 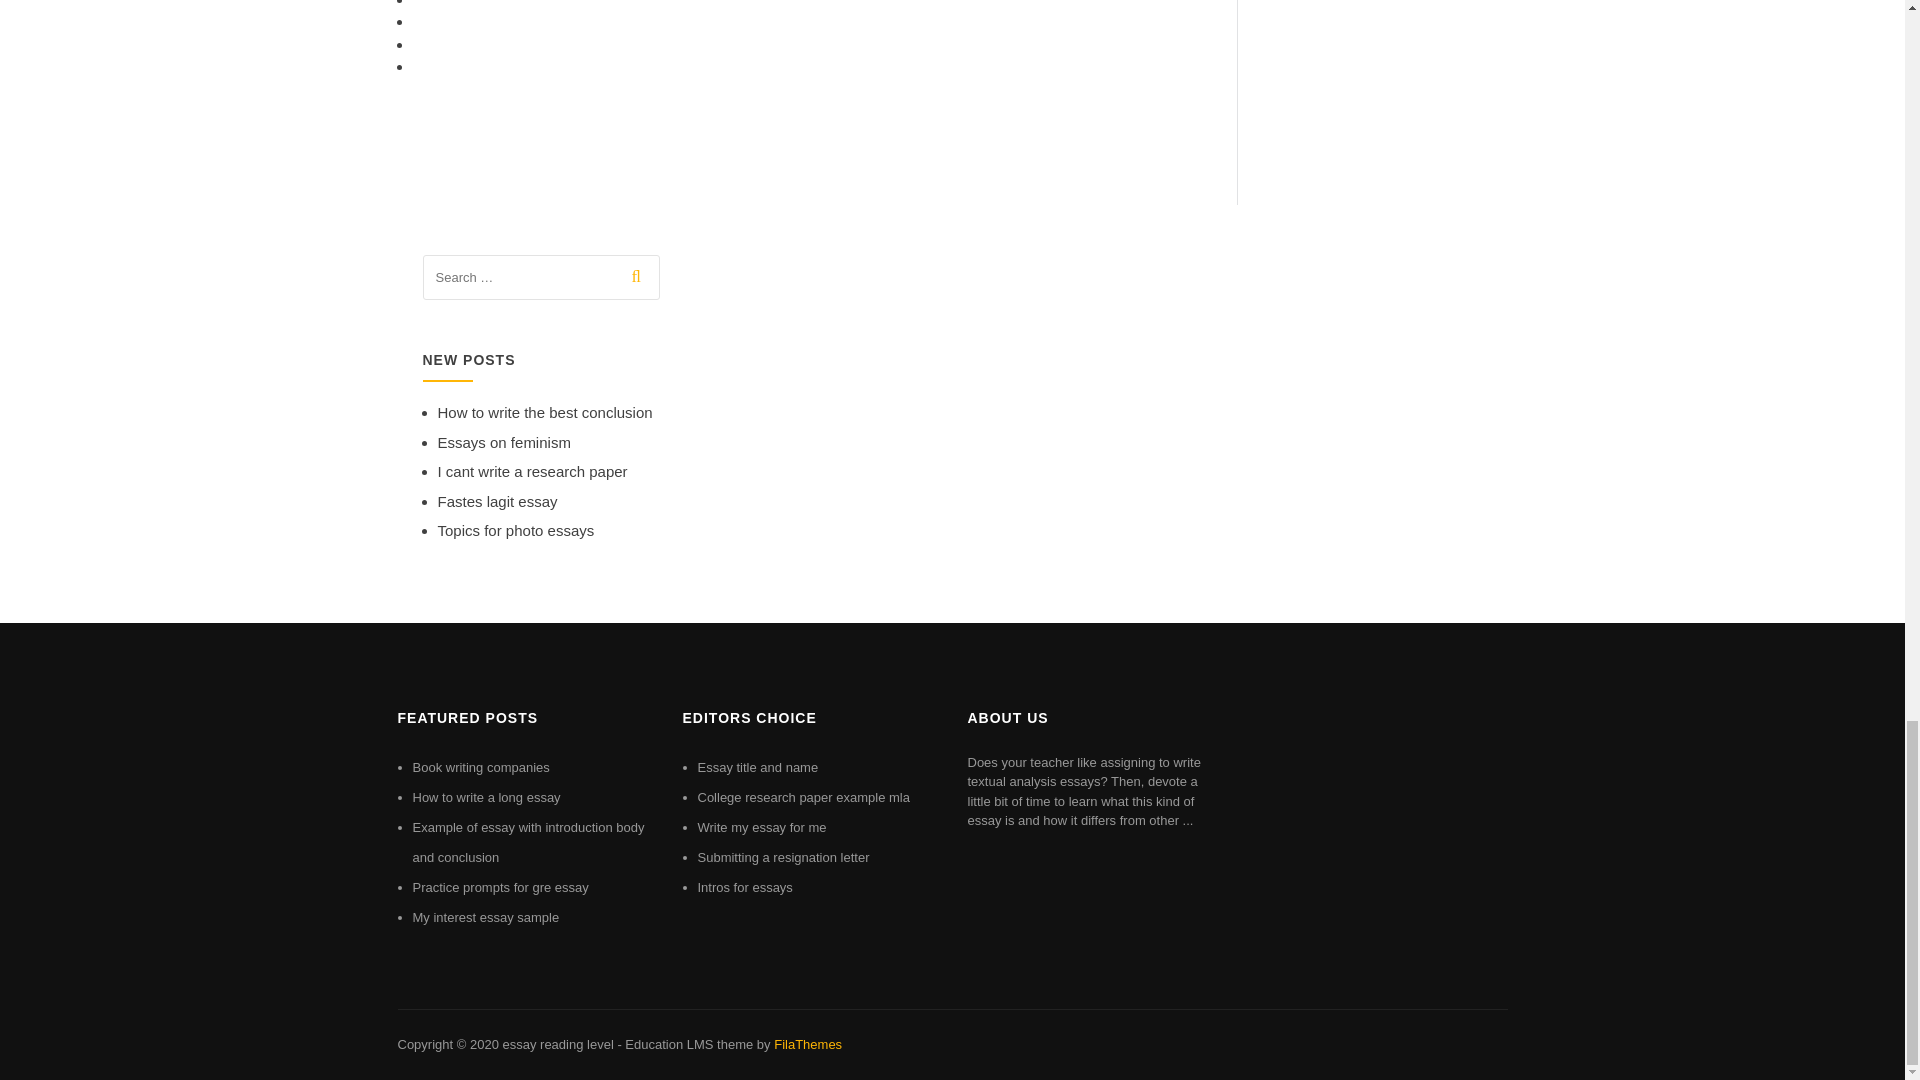 I want to click on College research paper example mla, so click(x=804, y=796).